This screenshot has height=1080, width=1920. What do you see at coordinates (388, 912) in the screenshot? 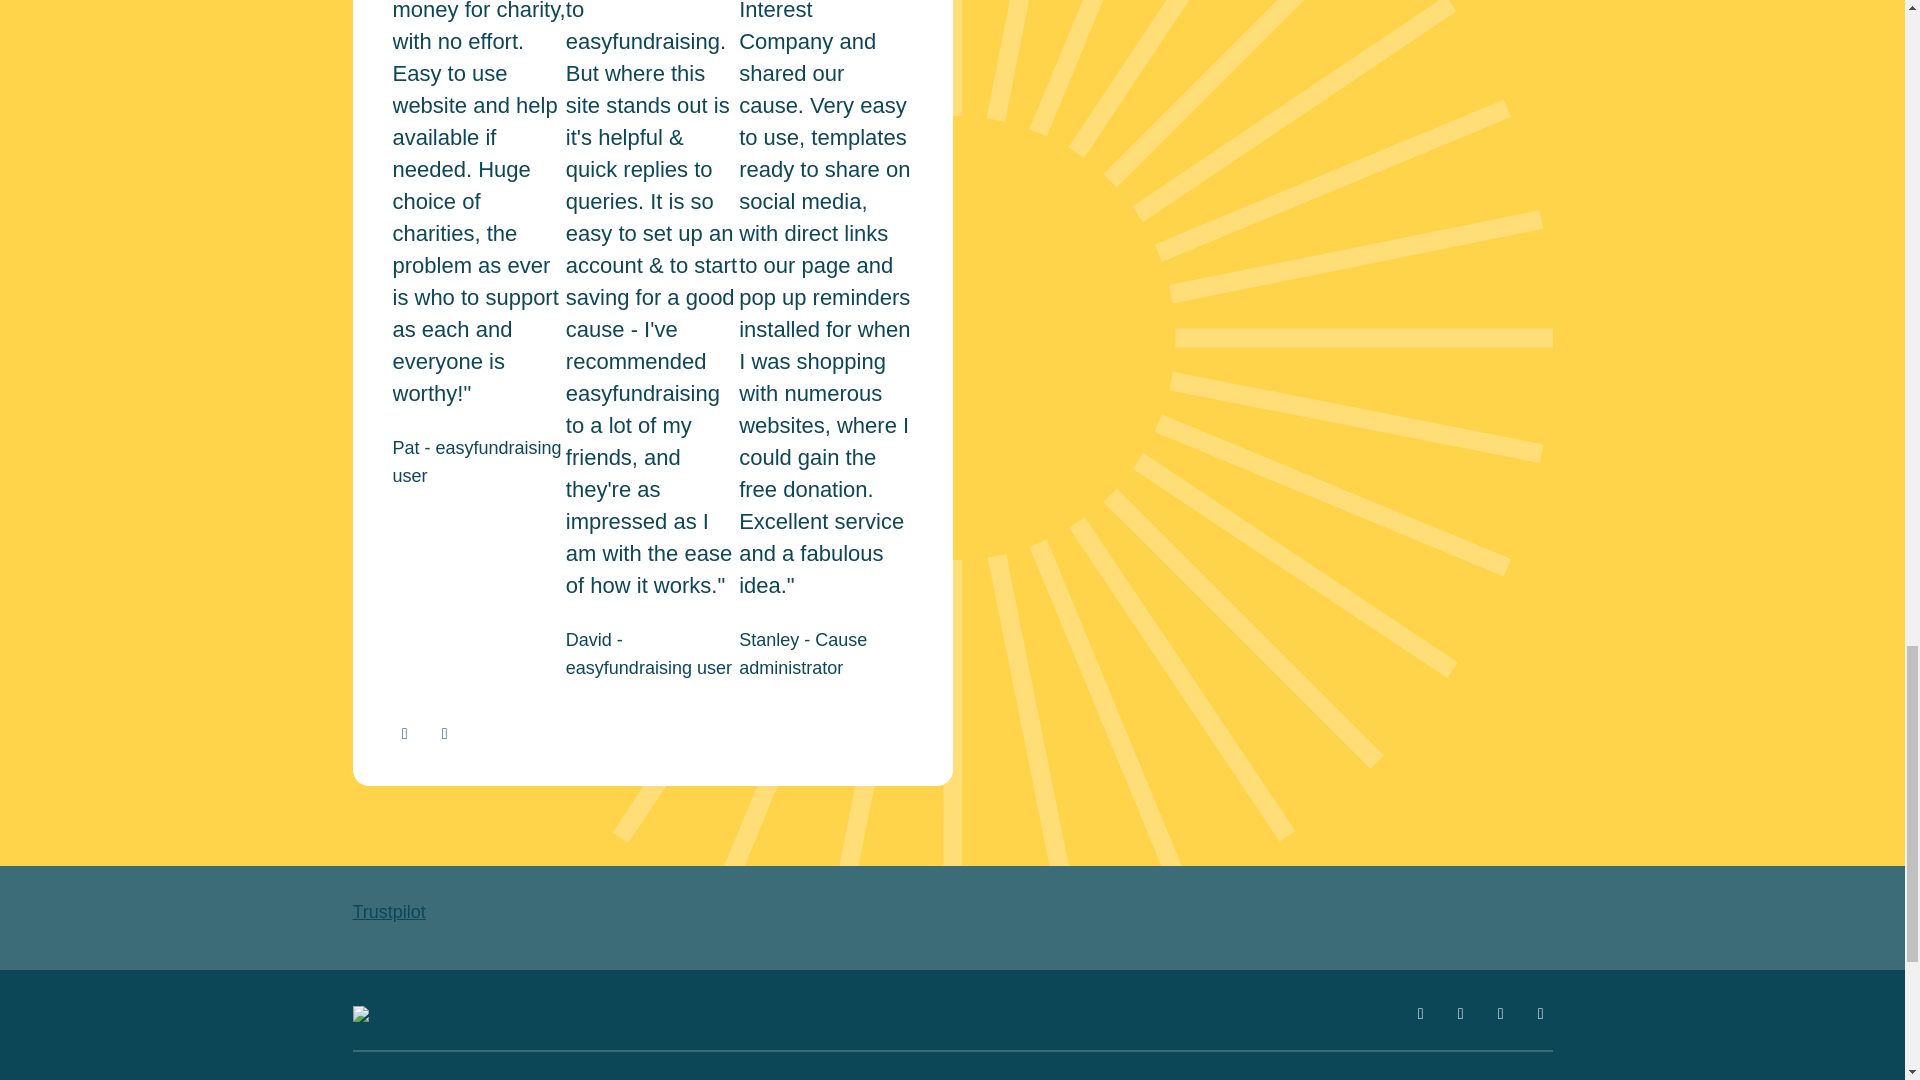
I see `Trustpilot` at bounding box center [388, 912].